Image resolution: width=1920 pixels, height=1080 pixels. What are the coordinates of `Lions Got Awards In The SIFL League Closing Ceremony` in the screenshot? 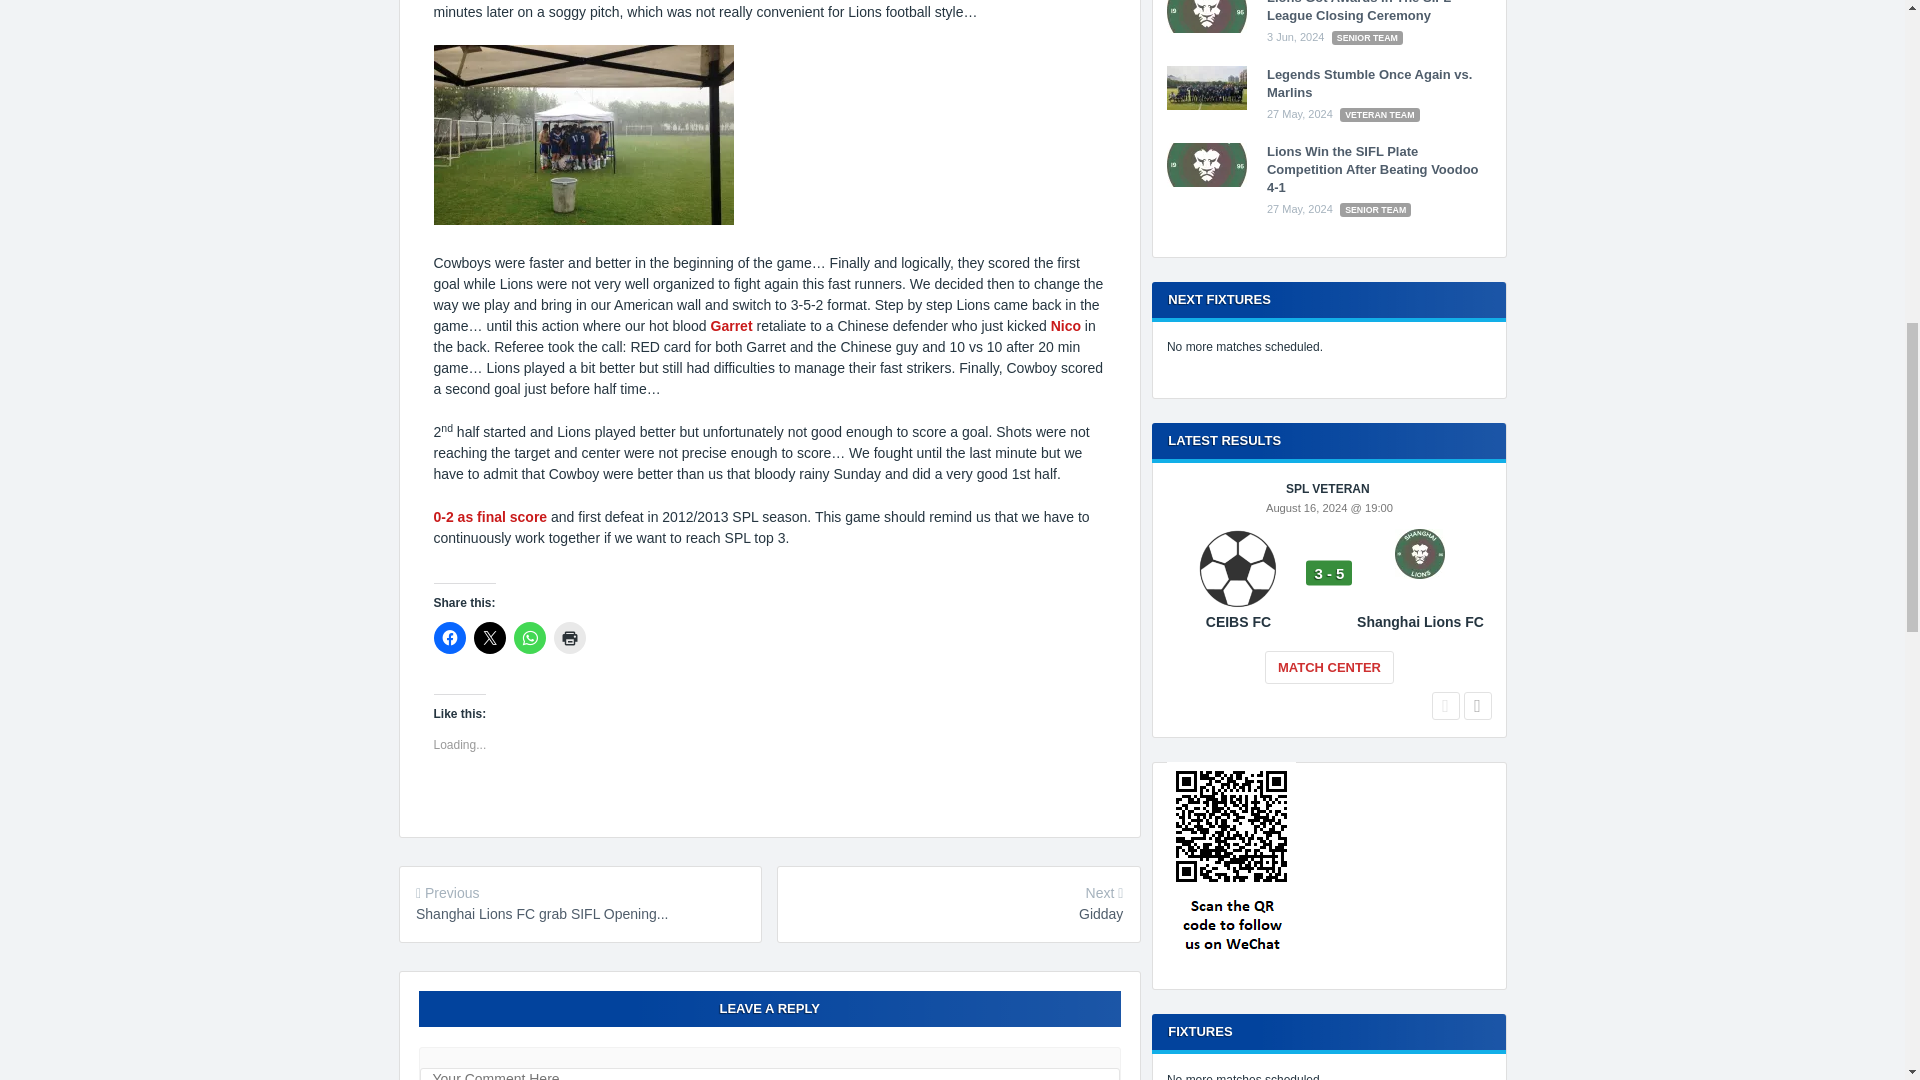 It's located at (1206, 28).